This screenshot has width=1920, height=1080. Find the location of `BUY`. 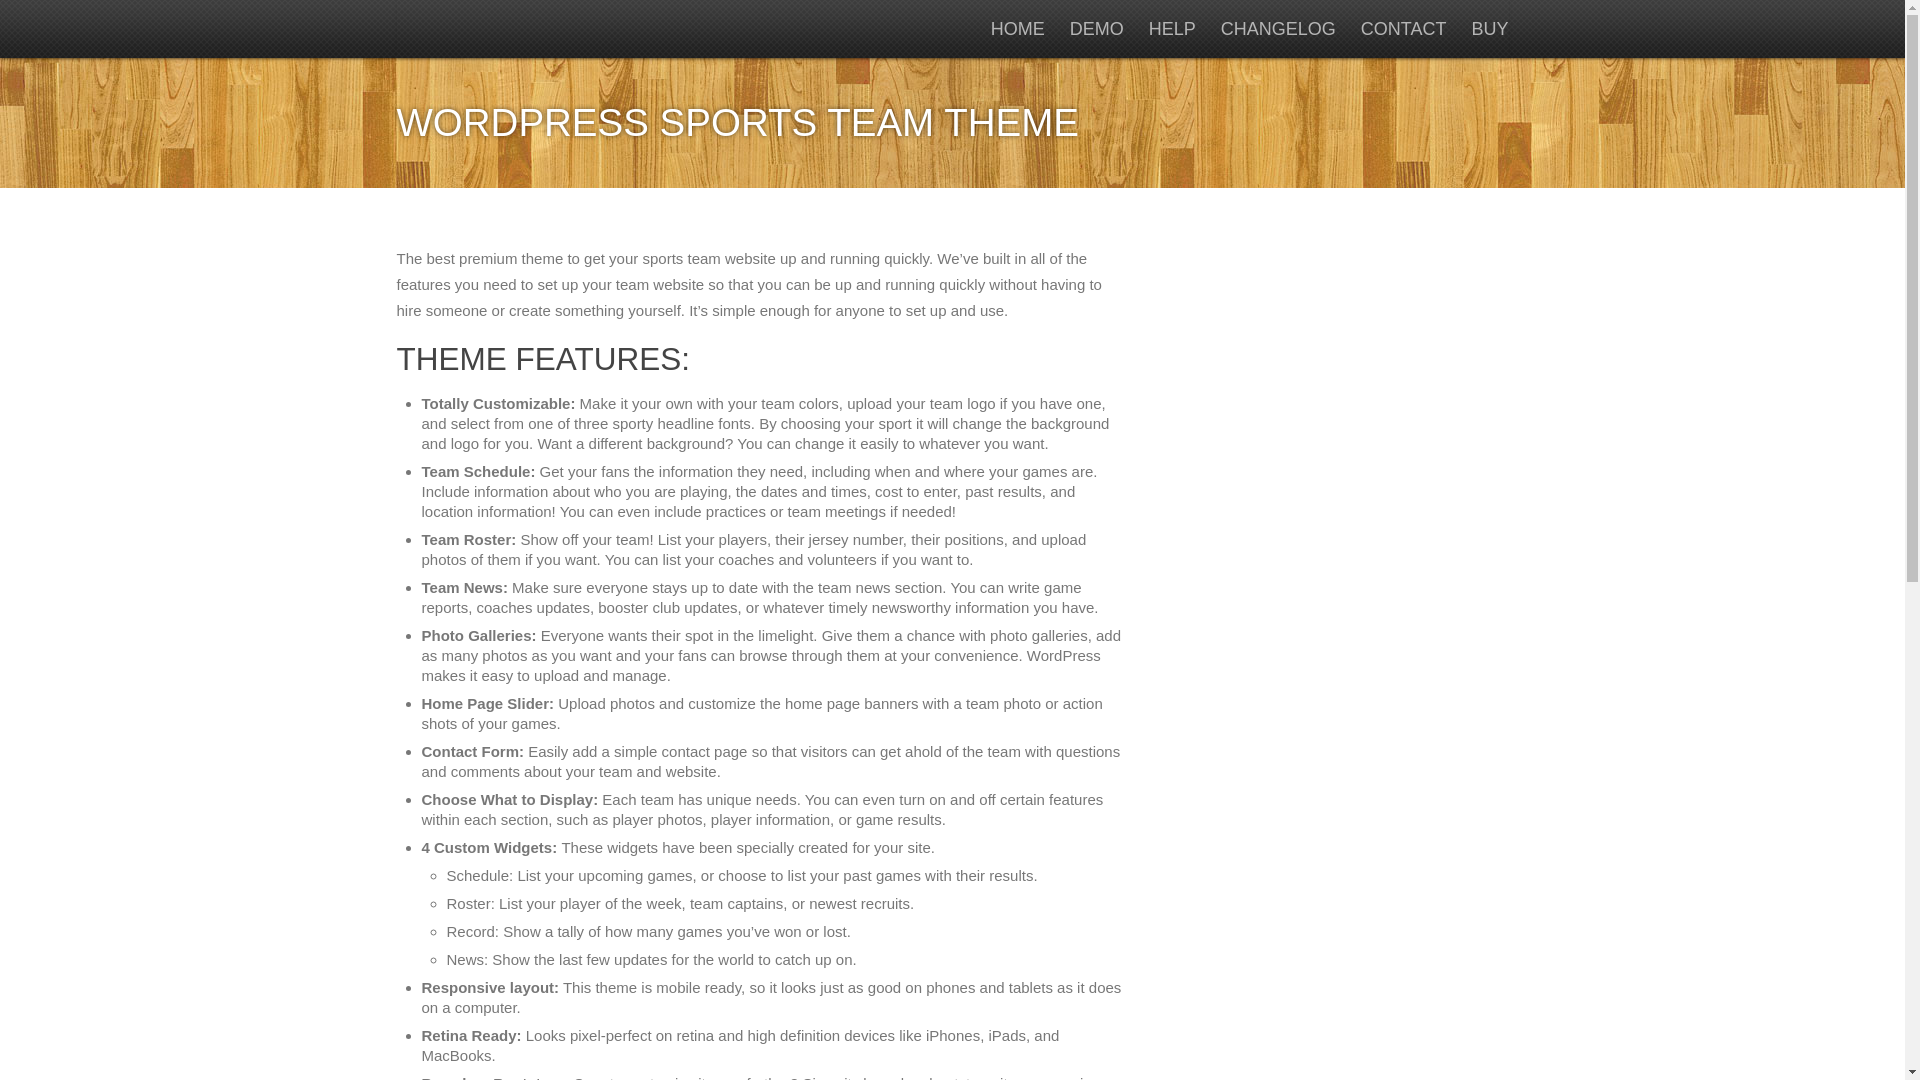

BUY is located at coordinates (1488, 28).